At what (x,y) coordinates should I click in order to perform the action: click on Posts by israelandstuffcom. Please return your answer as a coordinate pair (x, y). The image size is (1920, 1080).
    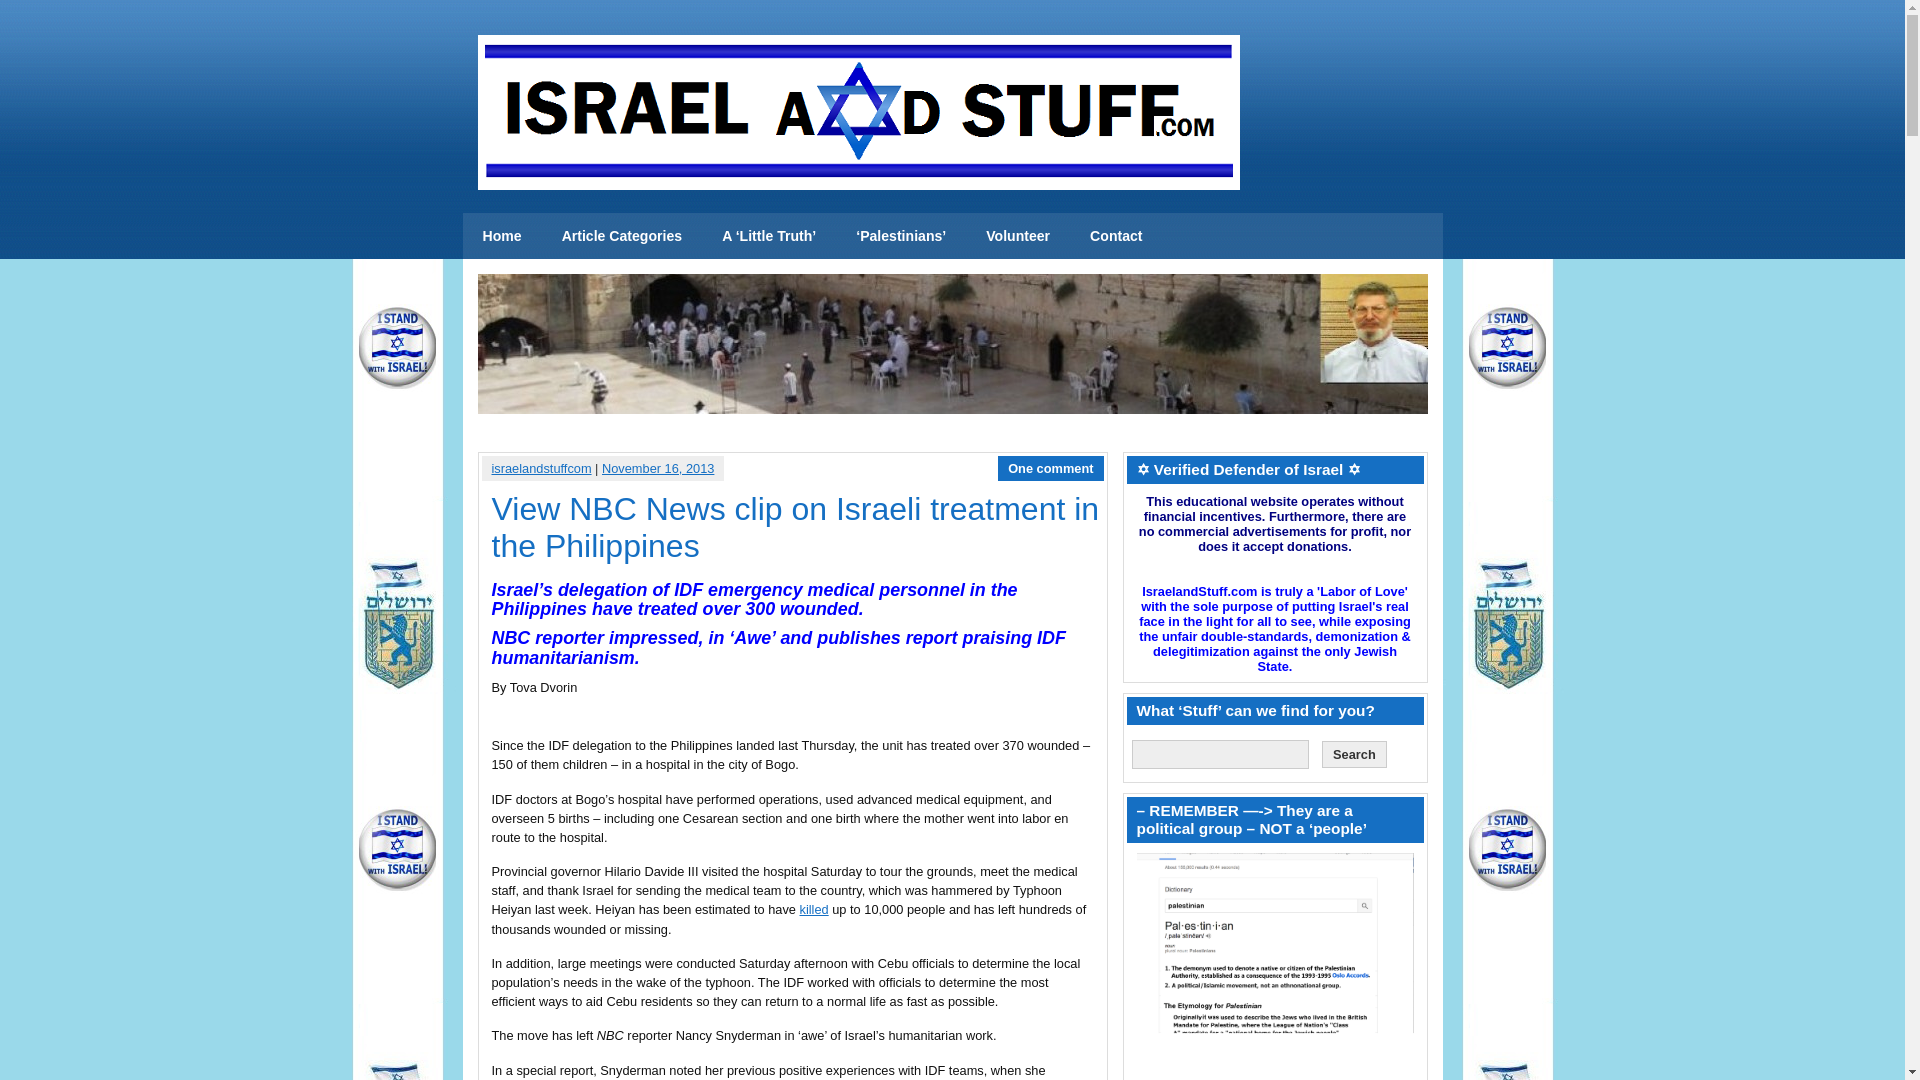
    Looking at the image, I should click on (541, 468).